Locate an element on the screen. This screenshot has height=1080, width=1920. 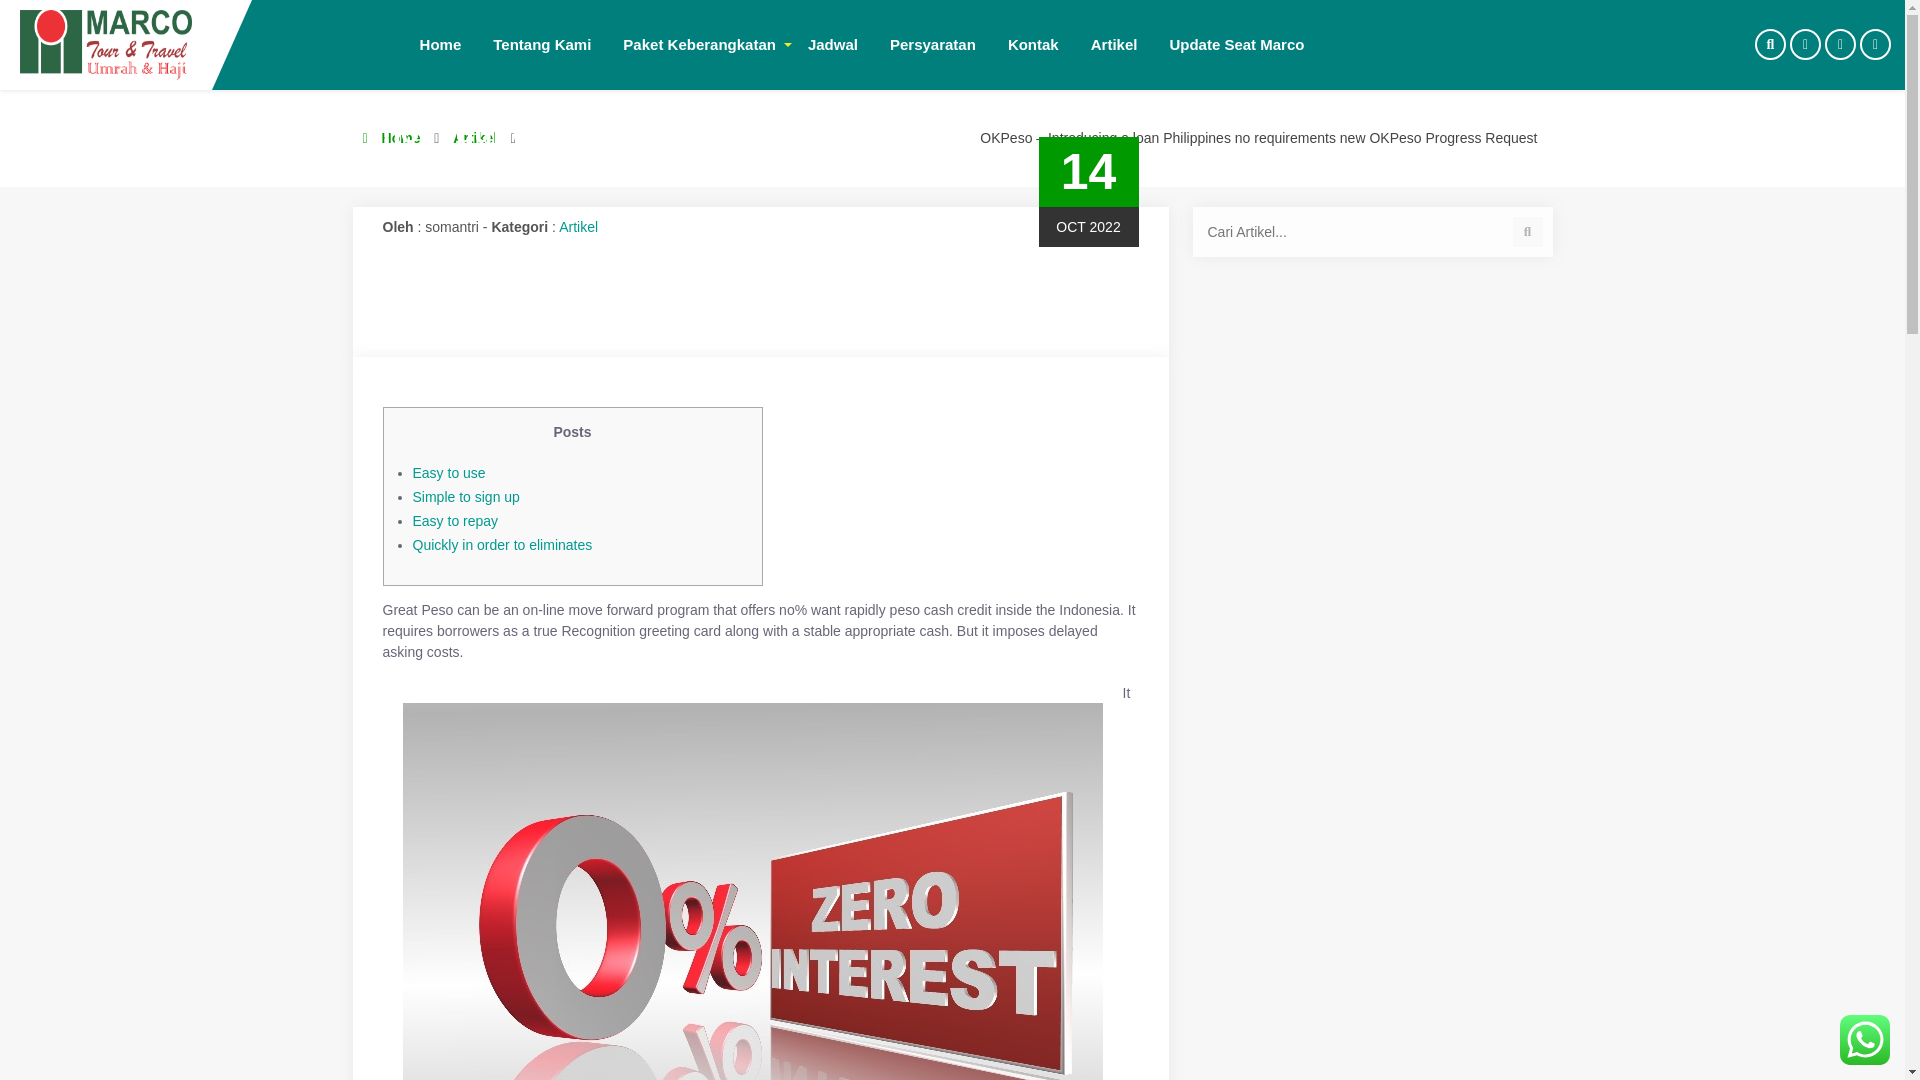
Artikel is located at coordinates (475, 137).